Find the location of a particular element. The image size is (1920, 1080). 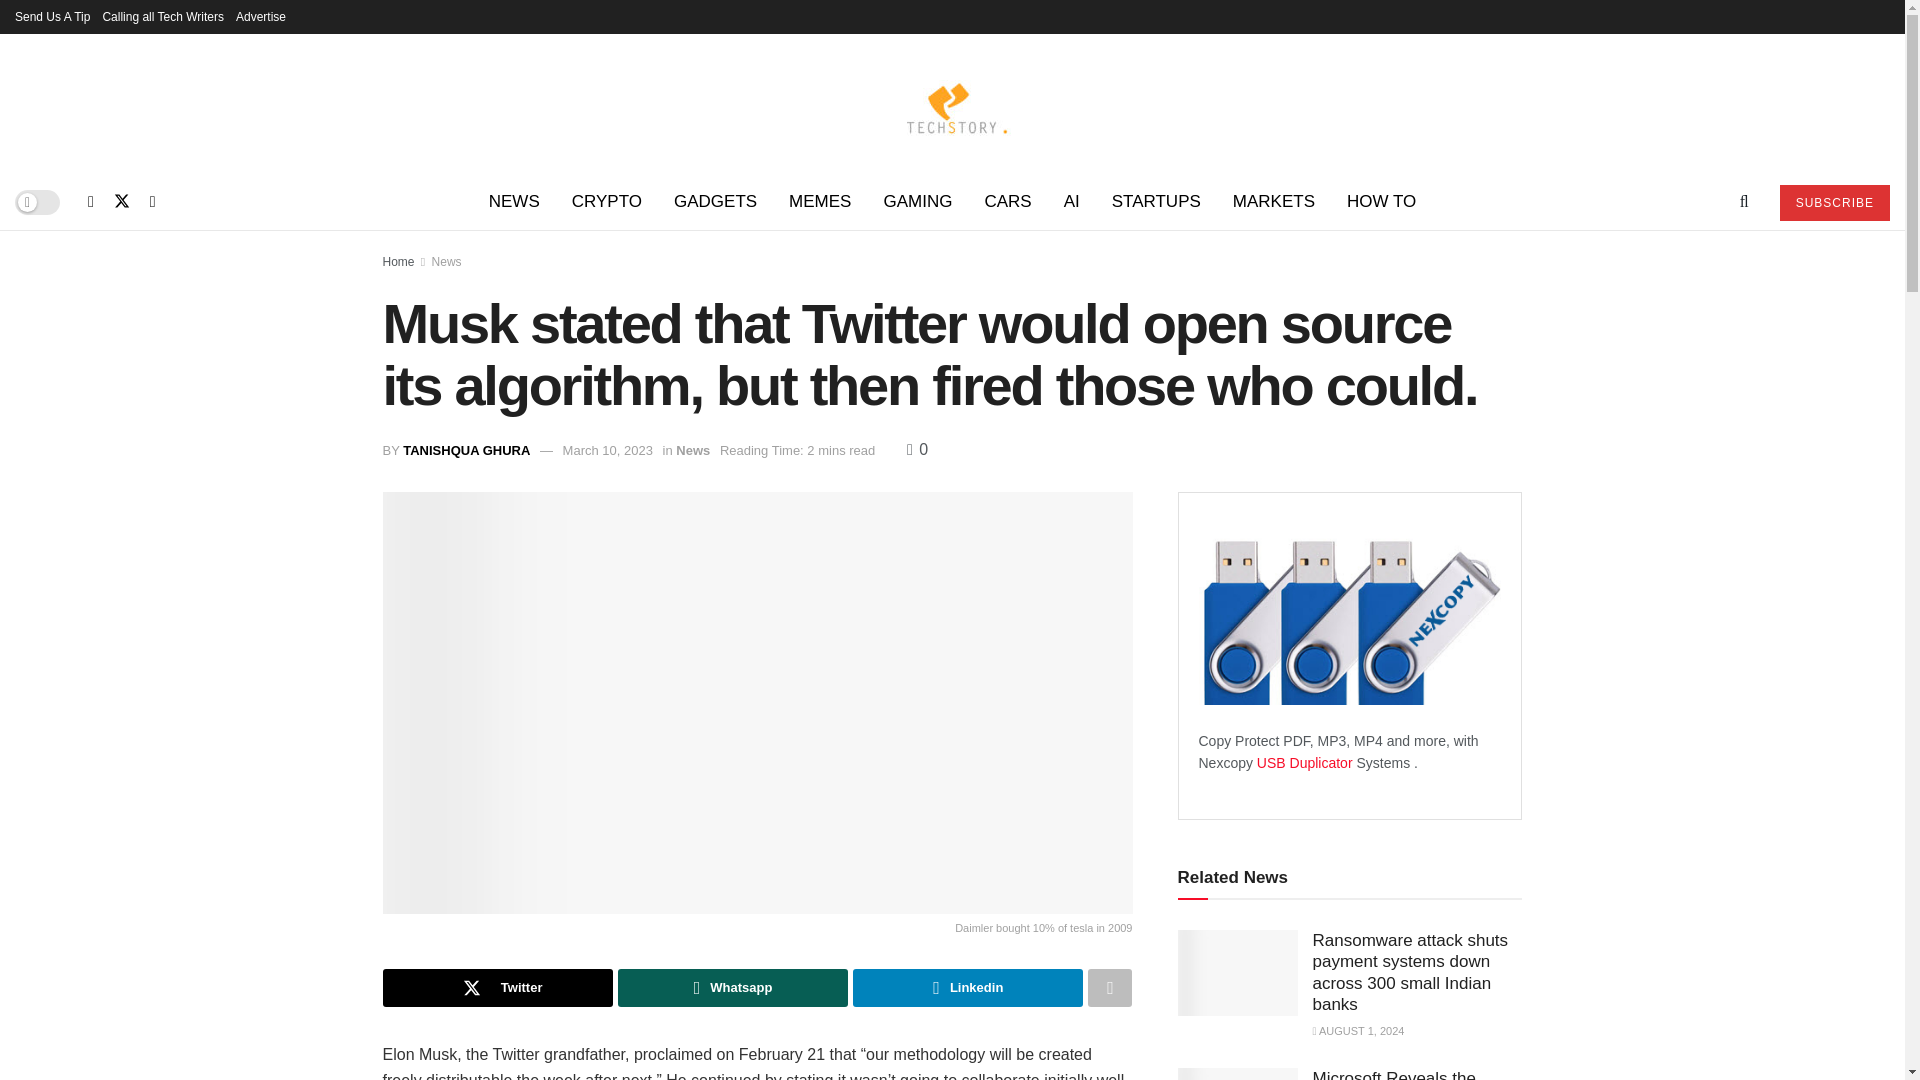

MEMES is located at coordinates (820, 202).